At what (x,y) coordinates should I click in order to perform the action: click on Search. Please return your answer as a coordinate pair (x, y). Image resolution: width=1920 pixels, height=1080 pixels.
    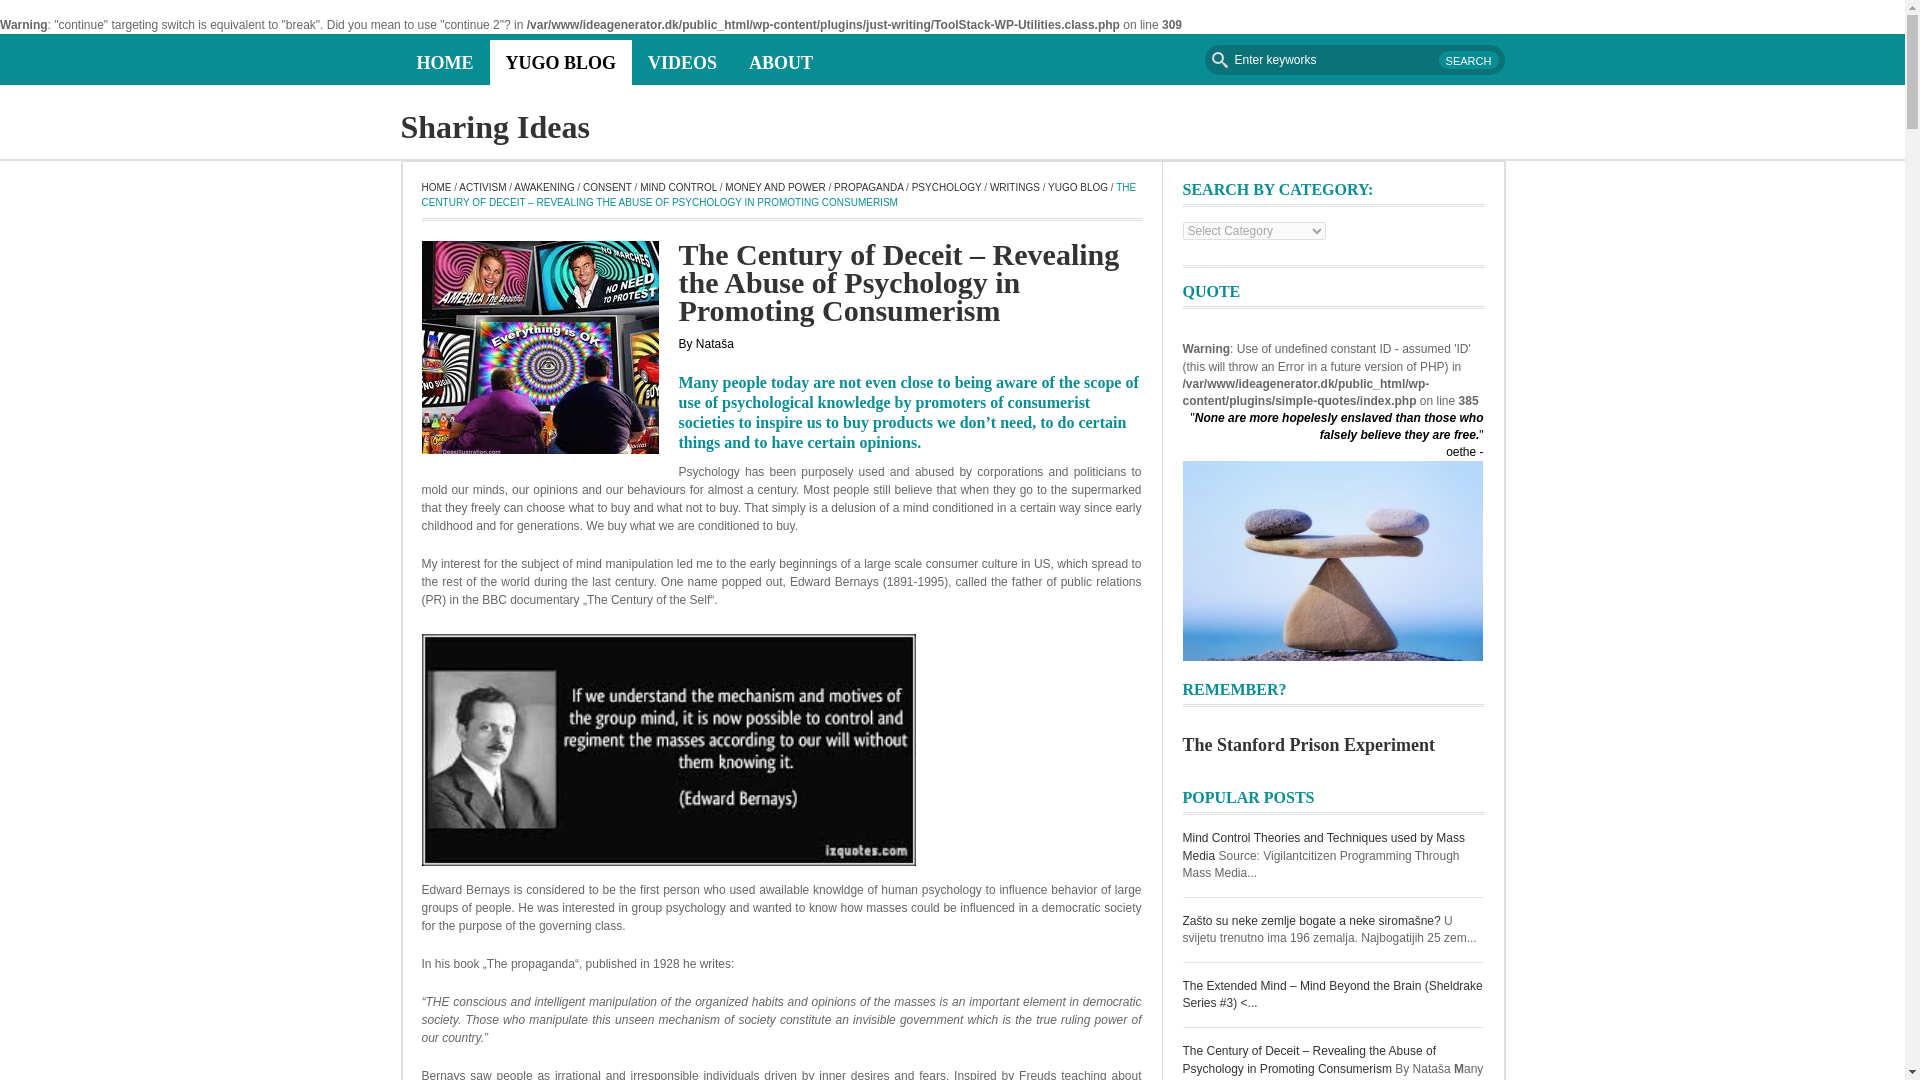
    Looking at the image, I should click on (1468, 60).